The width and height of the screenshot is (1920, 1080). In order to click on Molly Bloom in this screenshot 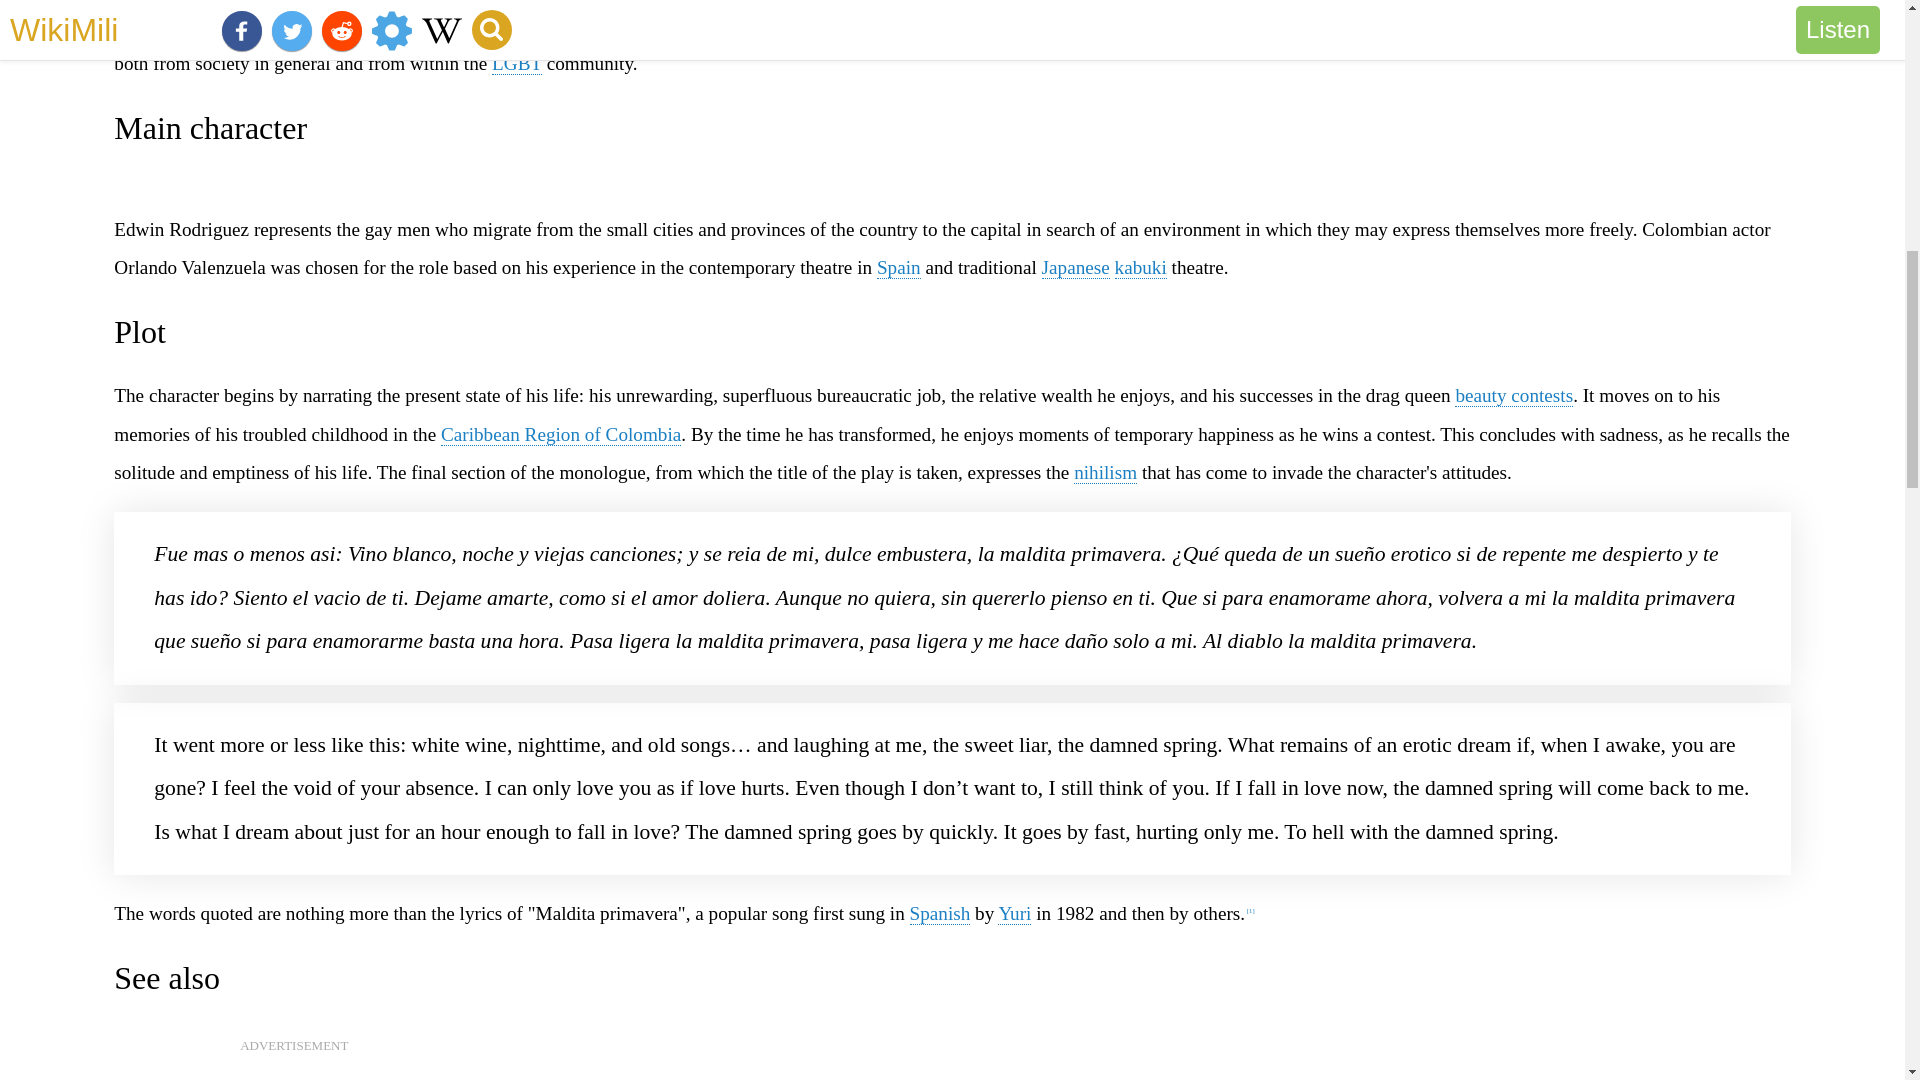, I will do `click(166, 24)`.